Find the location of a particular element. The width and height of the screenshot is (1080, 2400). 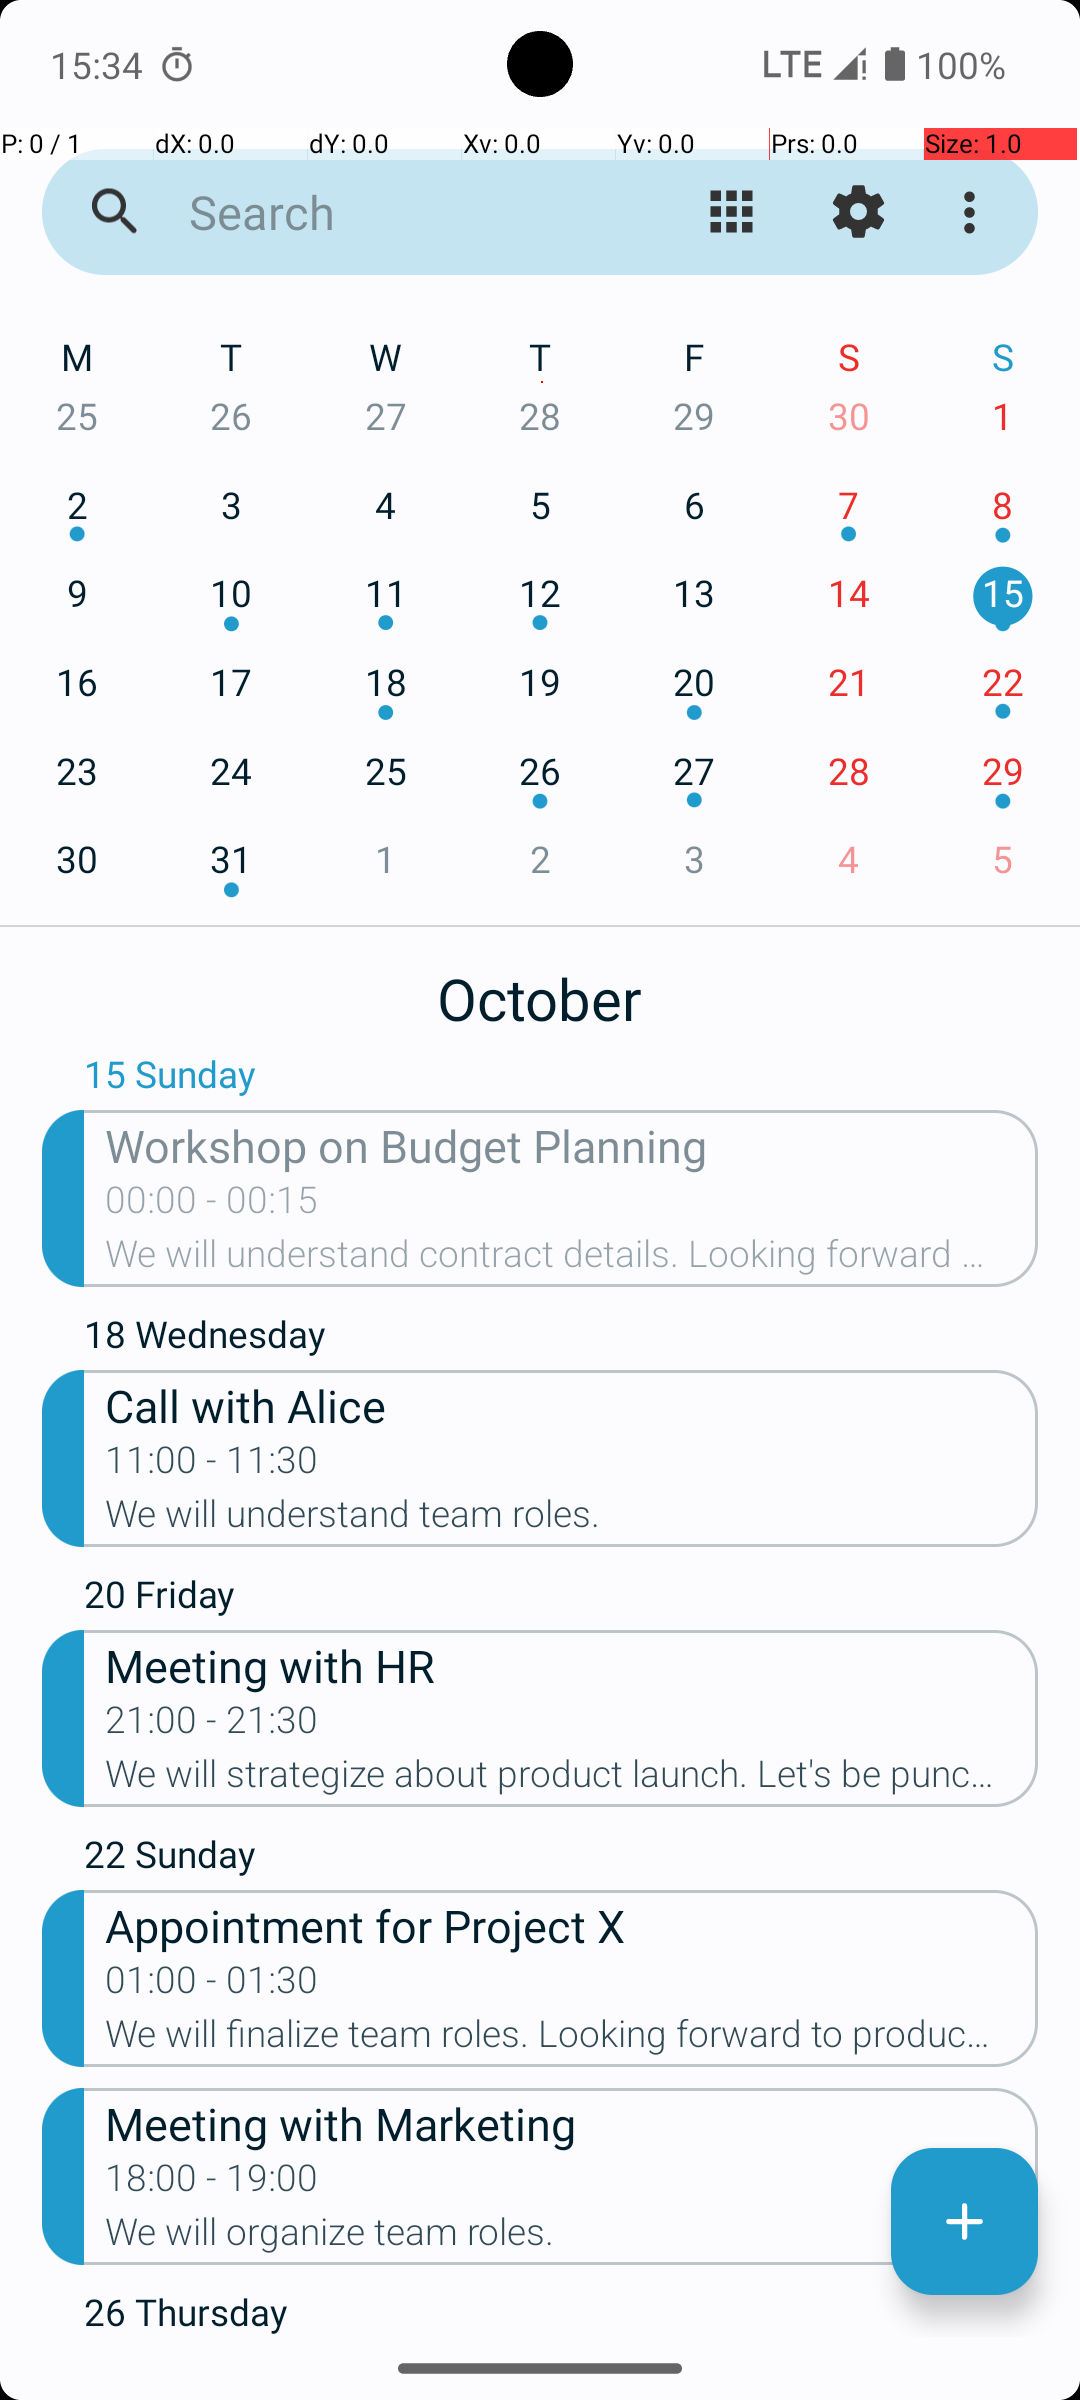

We will strategize about product launch. Let's be punctual. is located at coordinates (572, 1780).